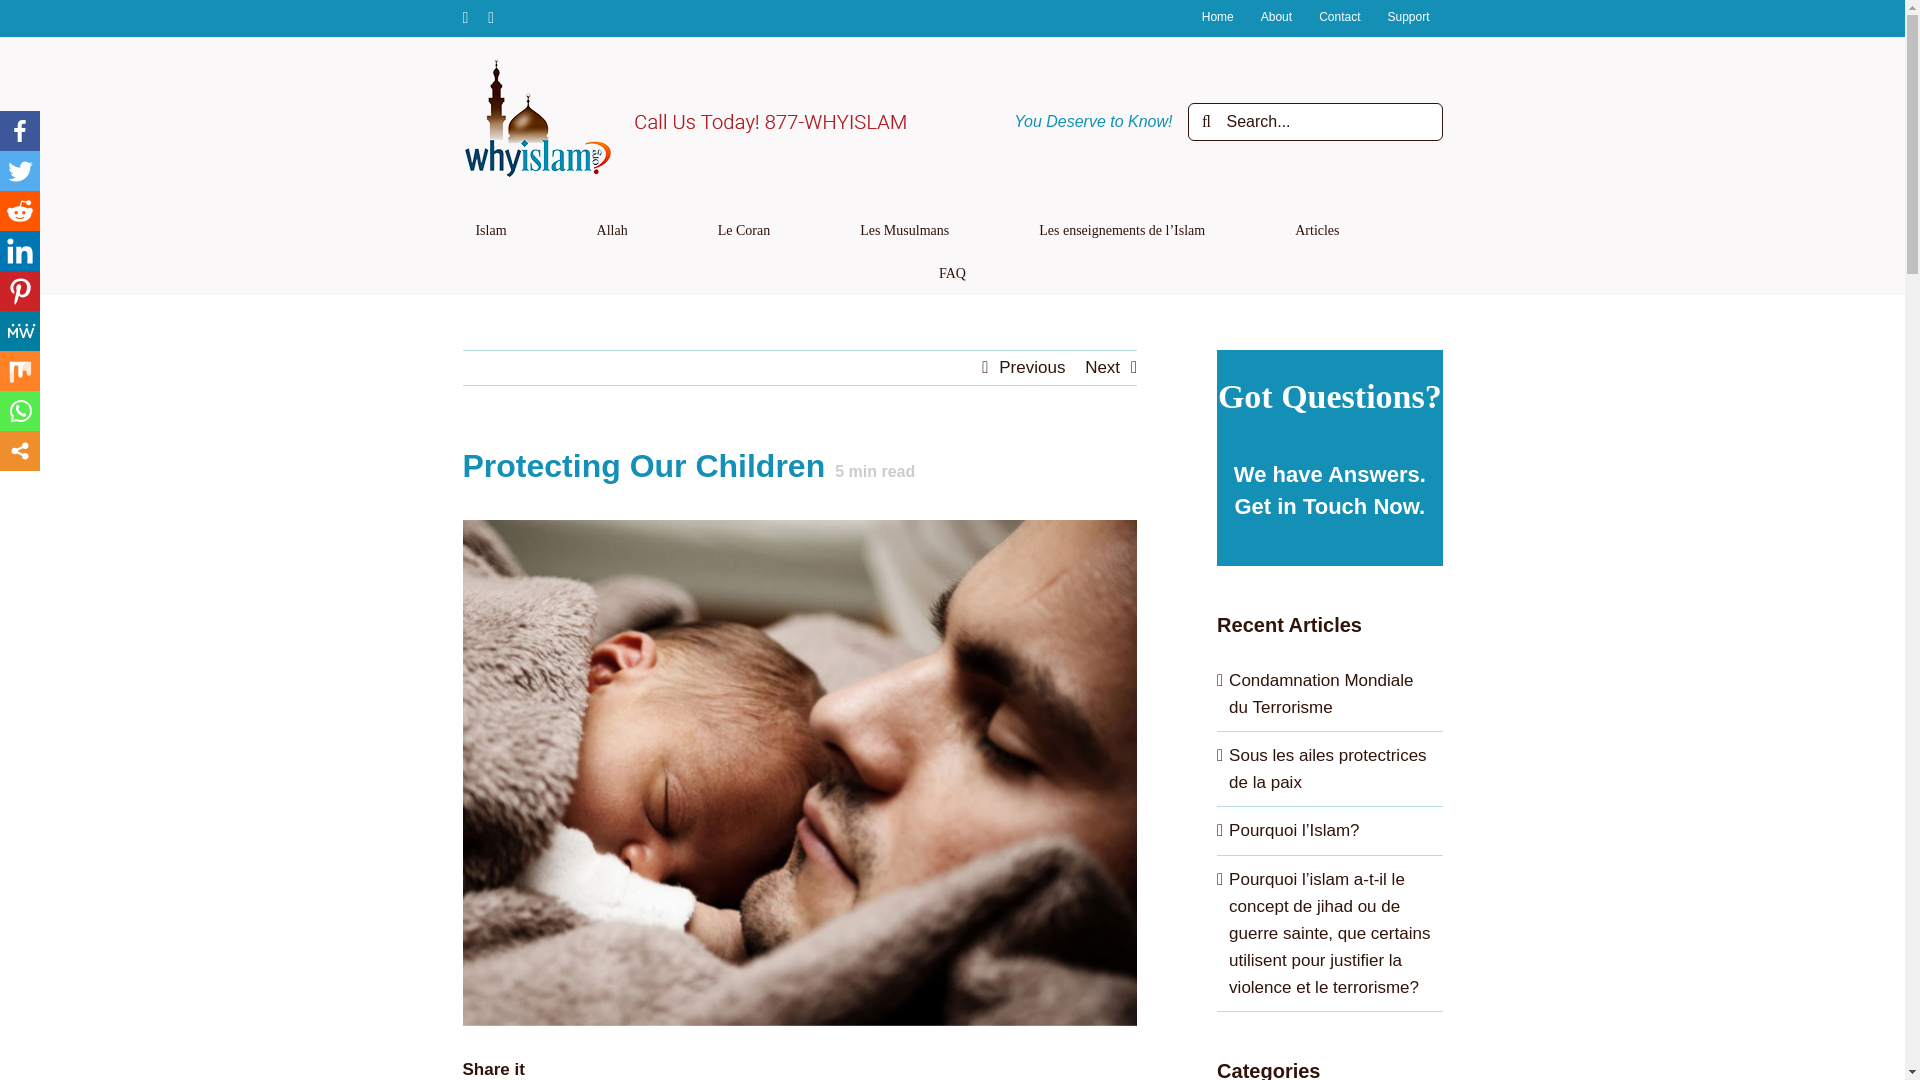  I want to click on Home, so click(1217, 18).